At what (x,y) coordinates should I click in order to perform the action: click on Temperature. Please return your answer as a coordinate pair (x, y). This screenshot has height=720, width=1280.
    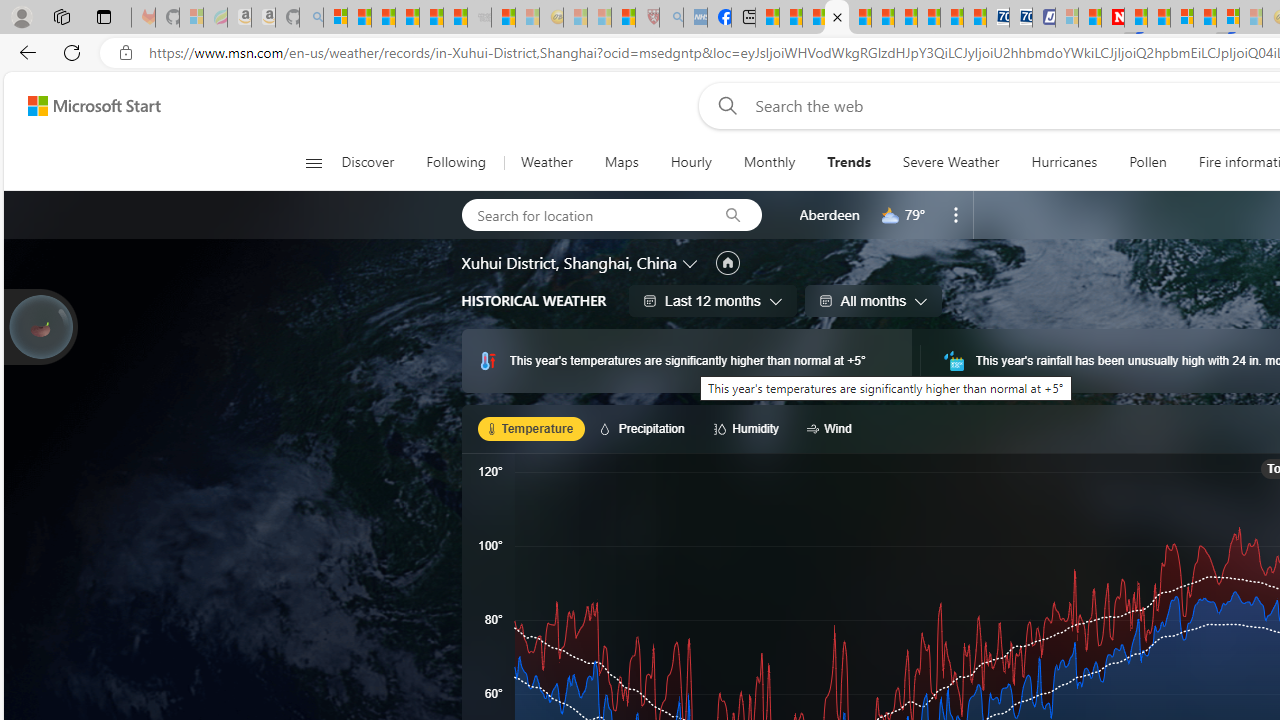
    Looking at the image, I should click on (532, 428).